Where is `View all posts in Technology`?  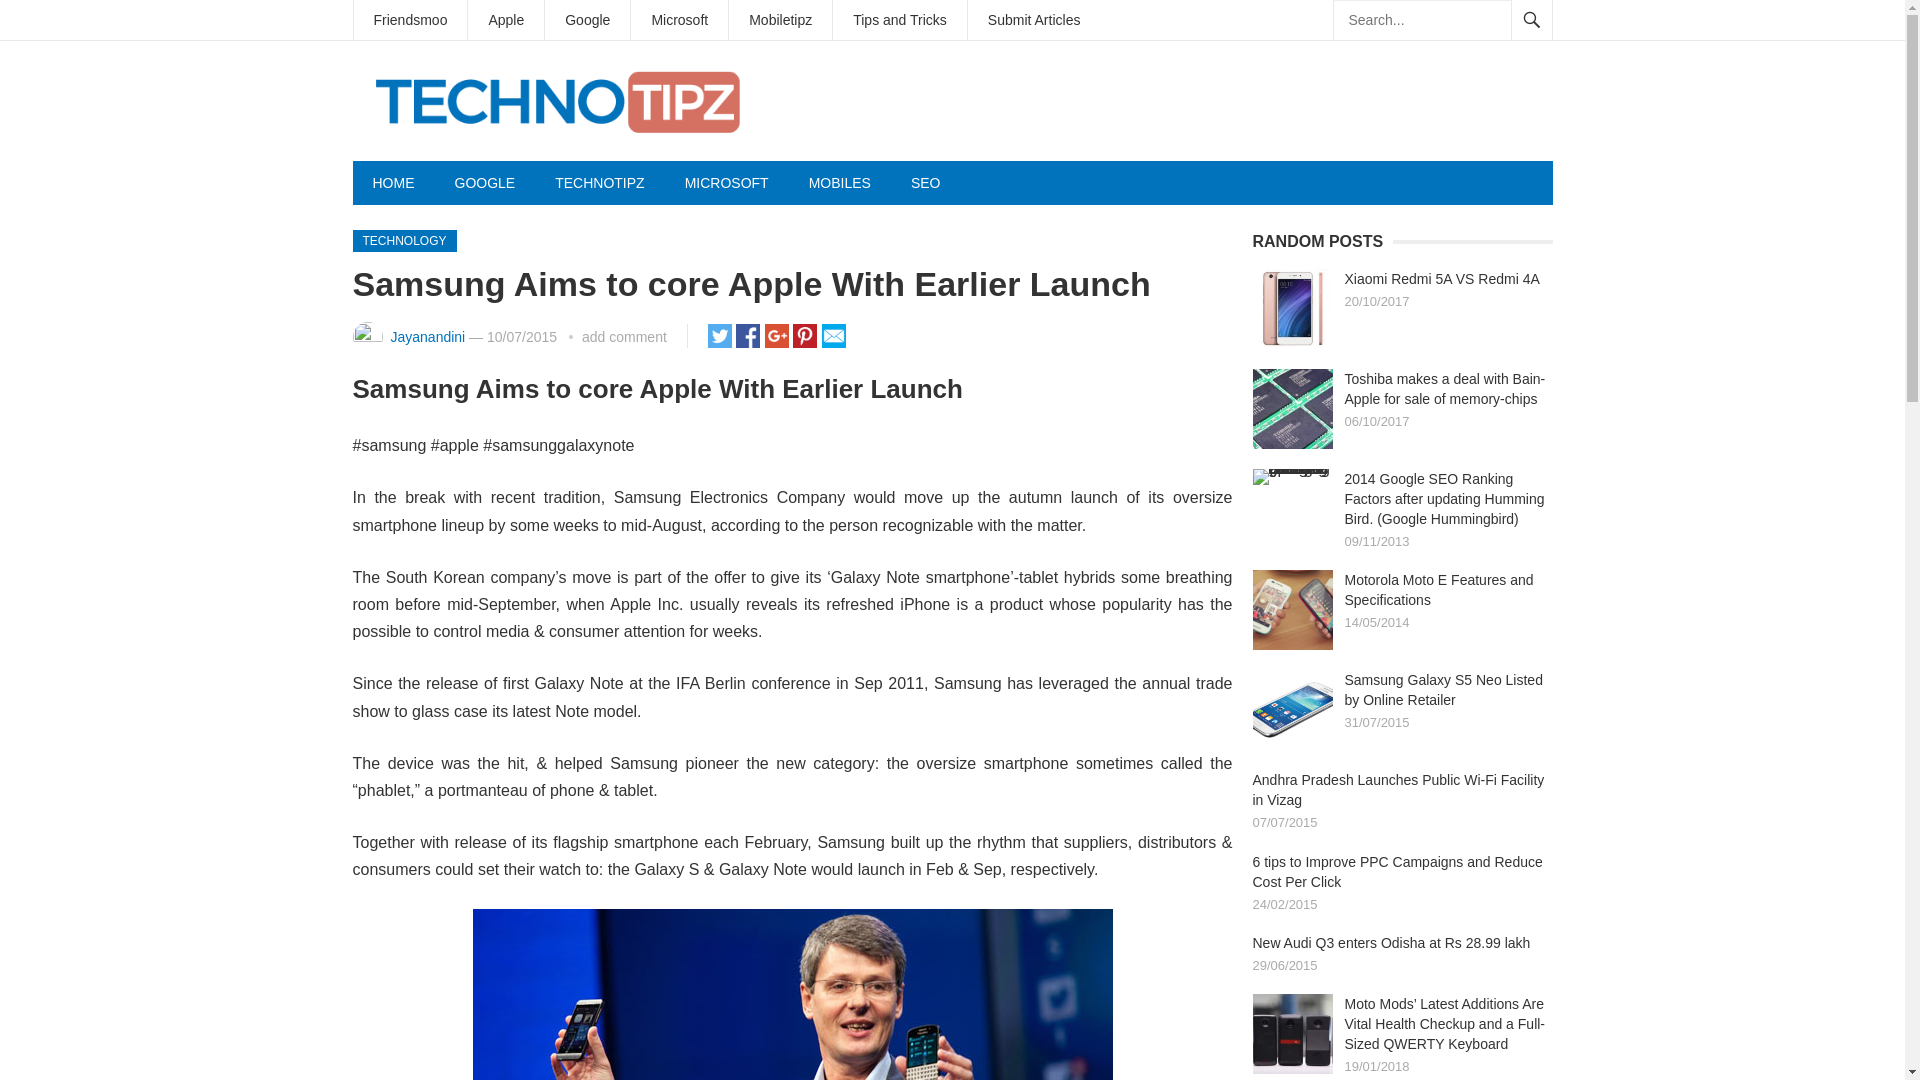
View all posts in Technology is located at coordinates (404, 240).